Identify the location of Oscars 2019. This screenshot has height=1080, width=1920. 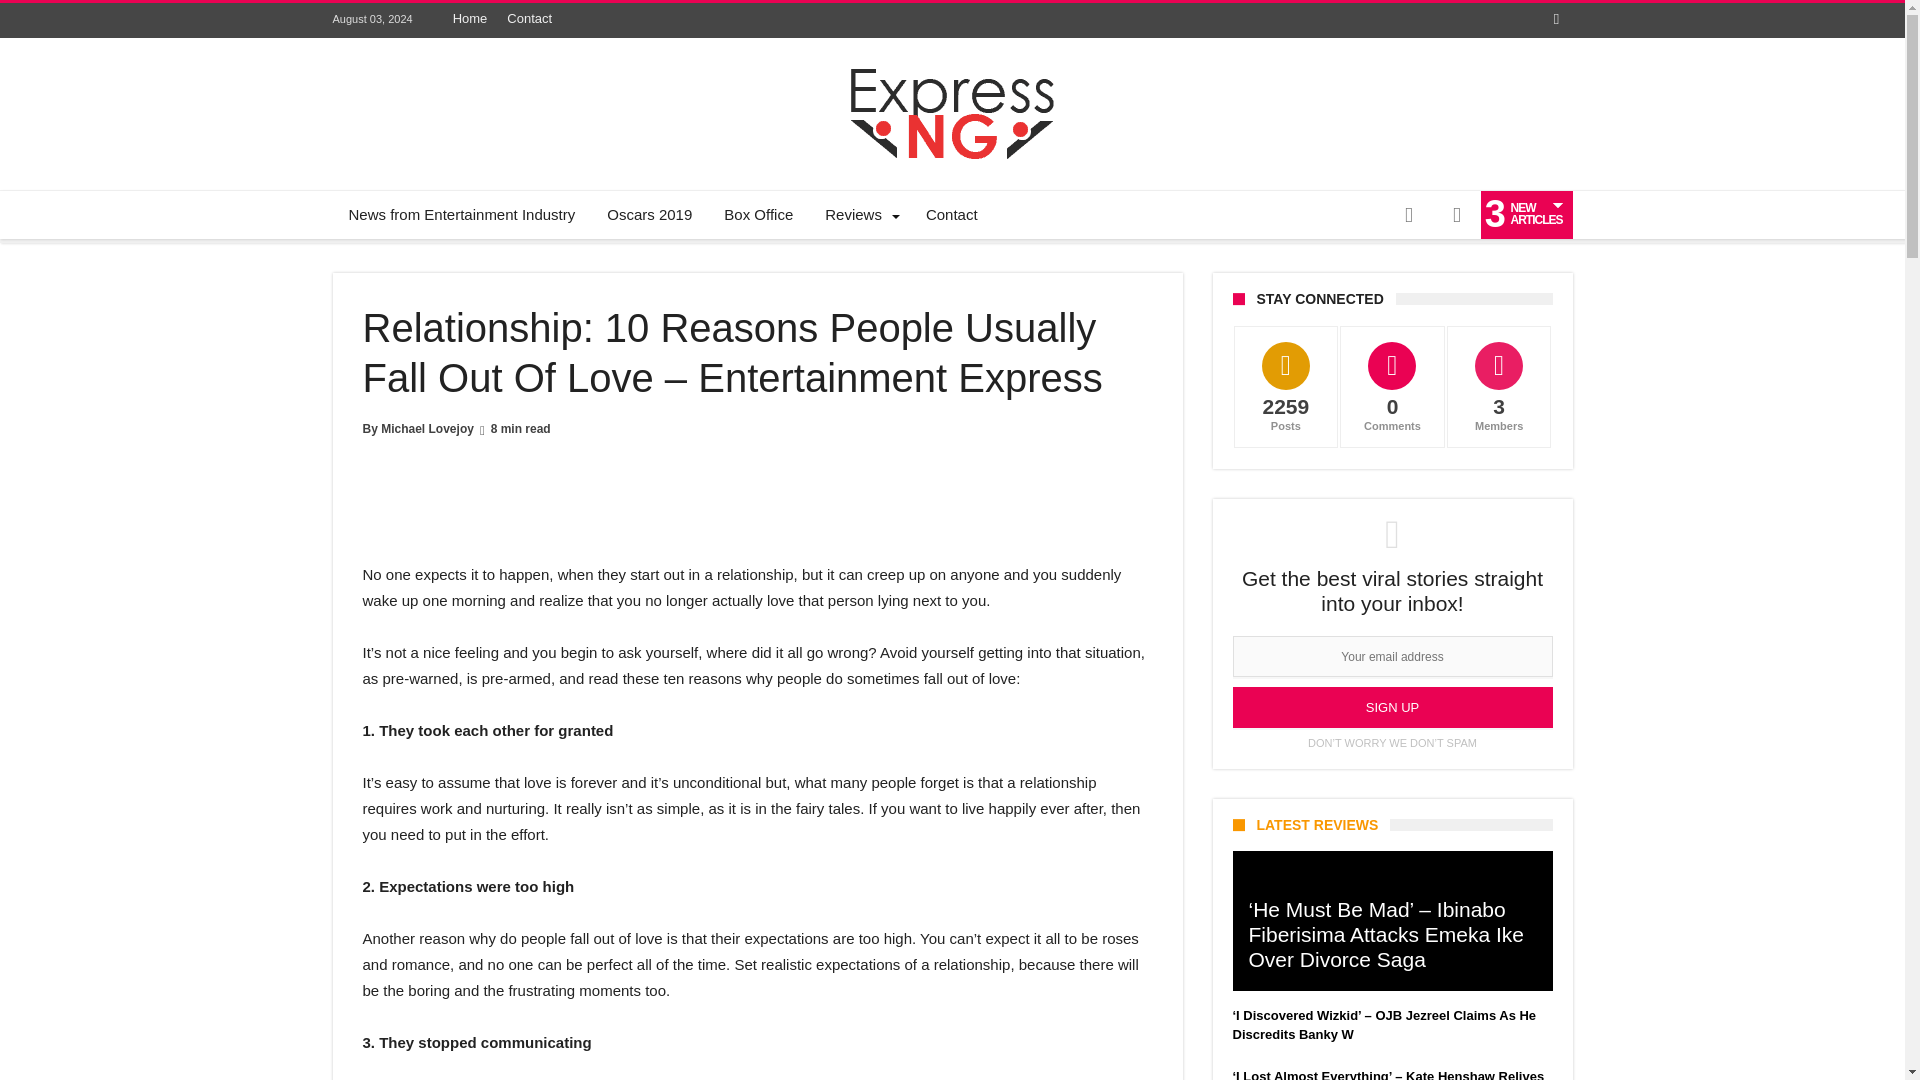
(650, 214).